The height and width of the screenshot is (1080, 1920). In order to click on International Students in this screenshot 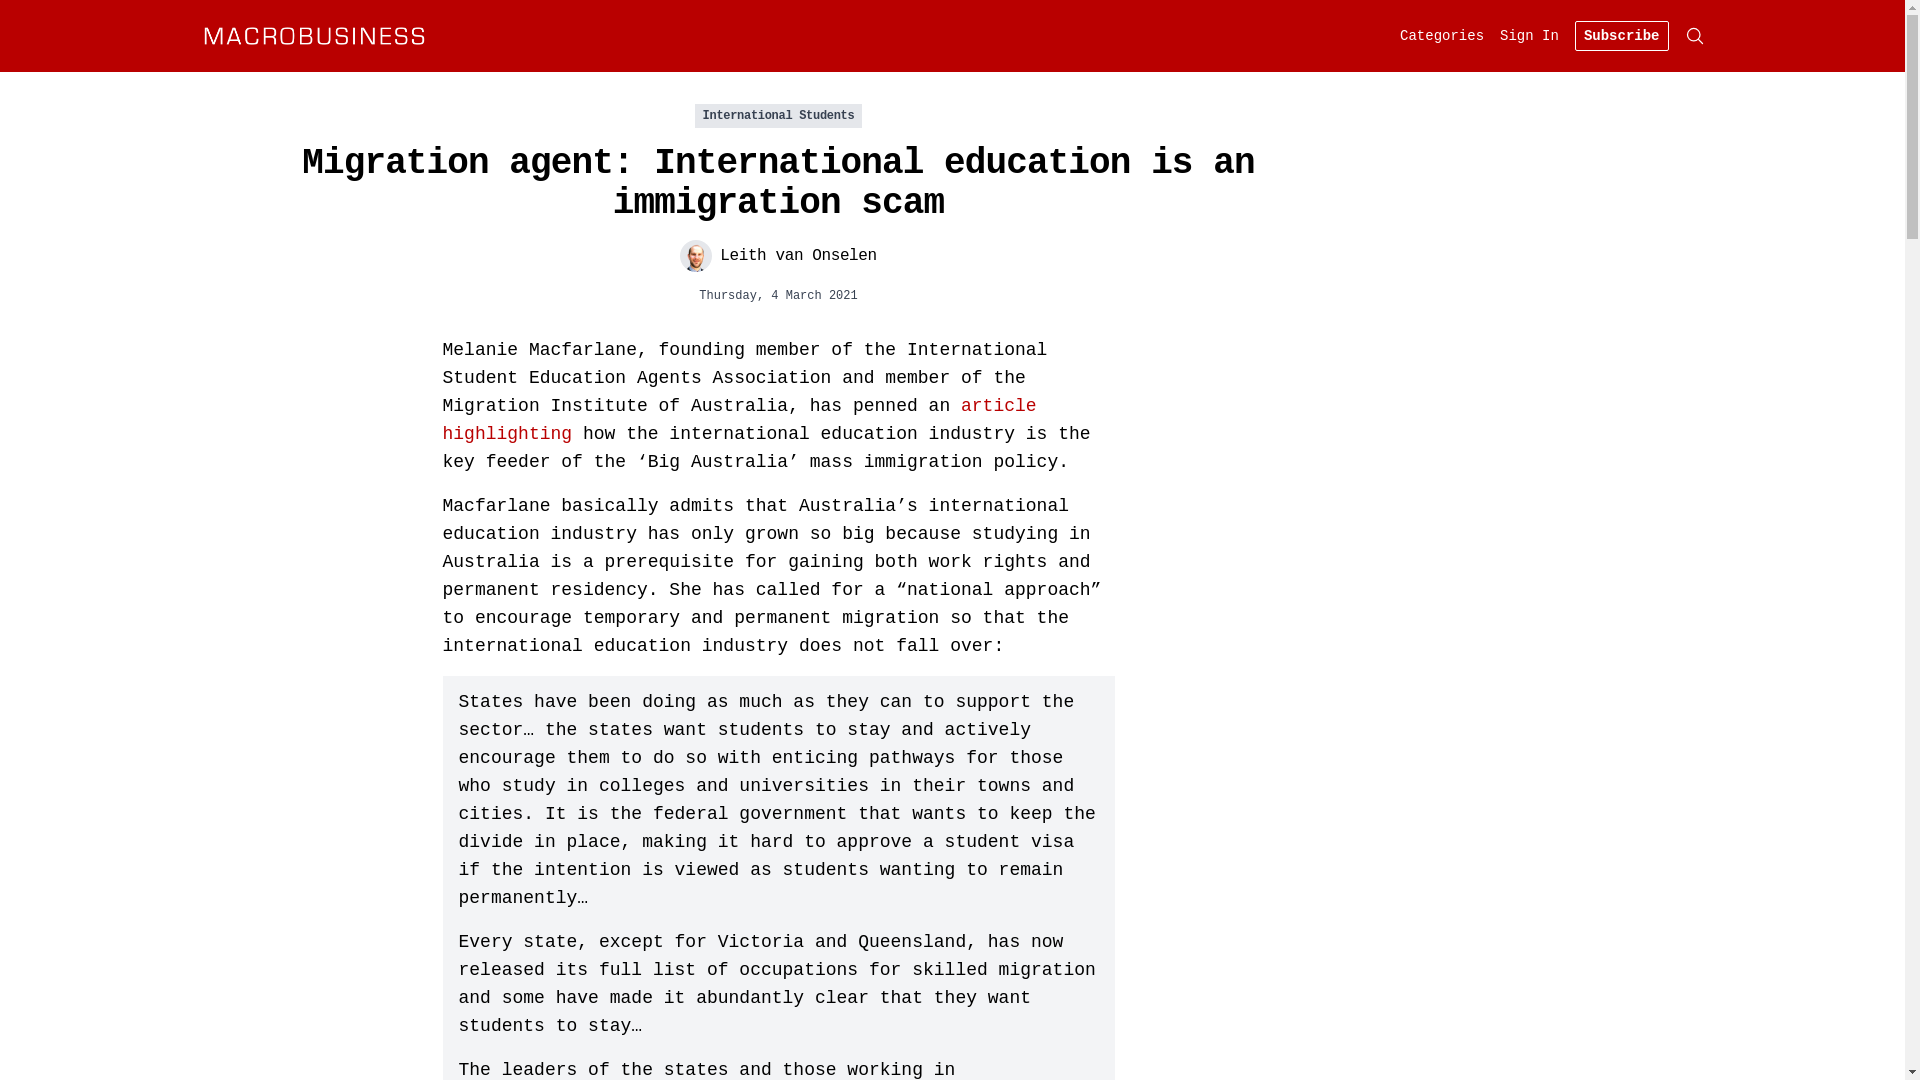, I will do `click(779, 116)`.